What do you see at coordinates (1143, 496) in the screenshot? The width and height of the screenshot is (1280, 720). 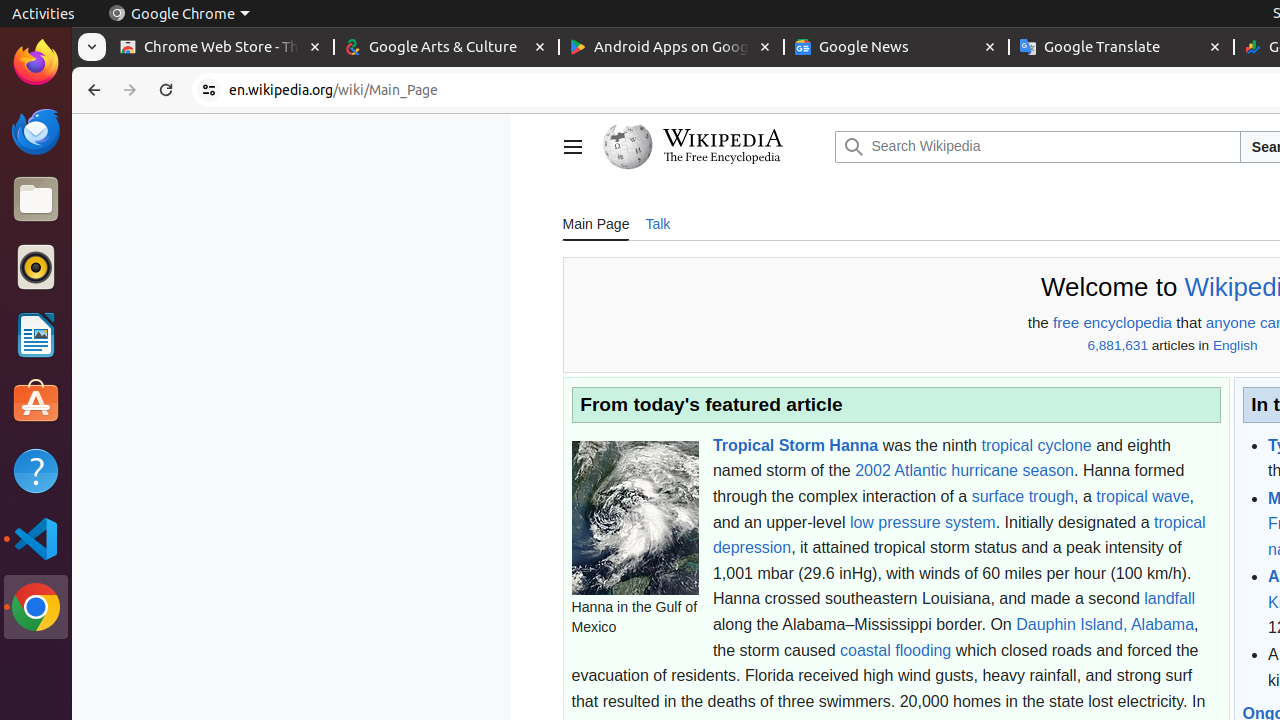 I see `tropical wave` at bounding box center [1143, 496].